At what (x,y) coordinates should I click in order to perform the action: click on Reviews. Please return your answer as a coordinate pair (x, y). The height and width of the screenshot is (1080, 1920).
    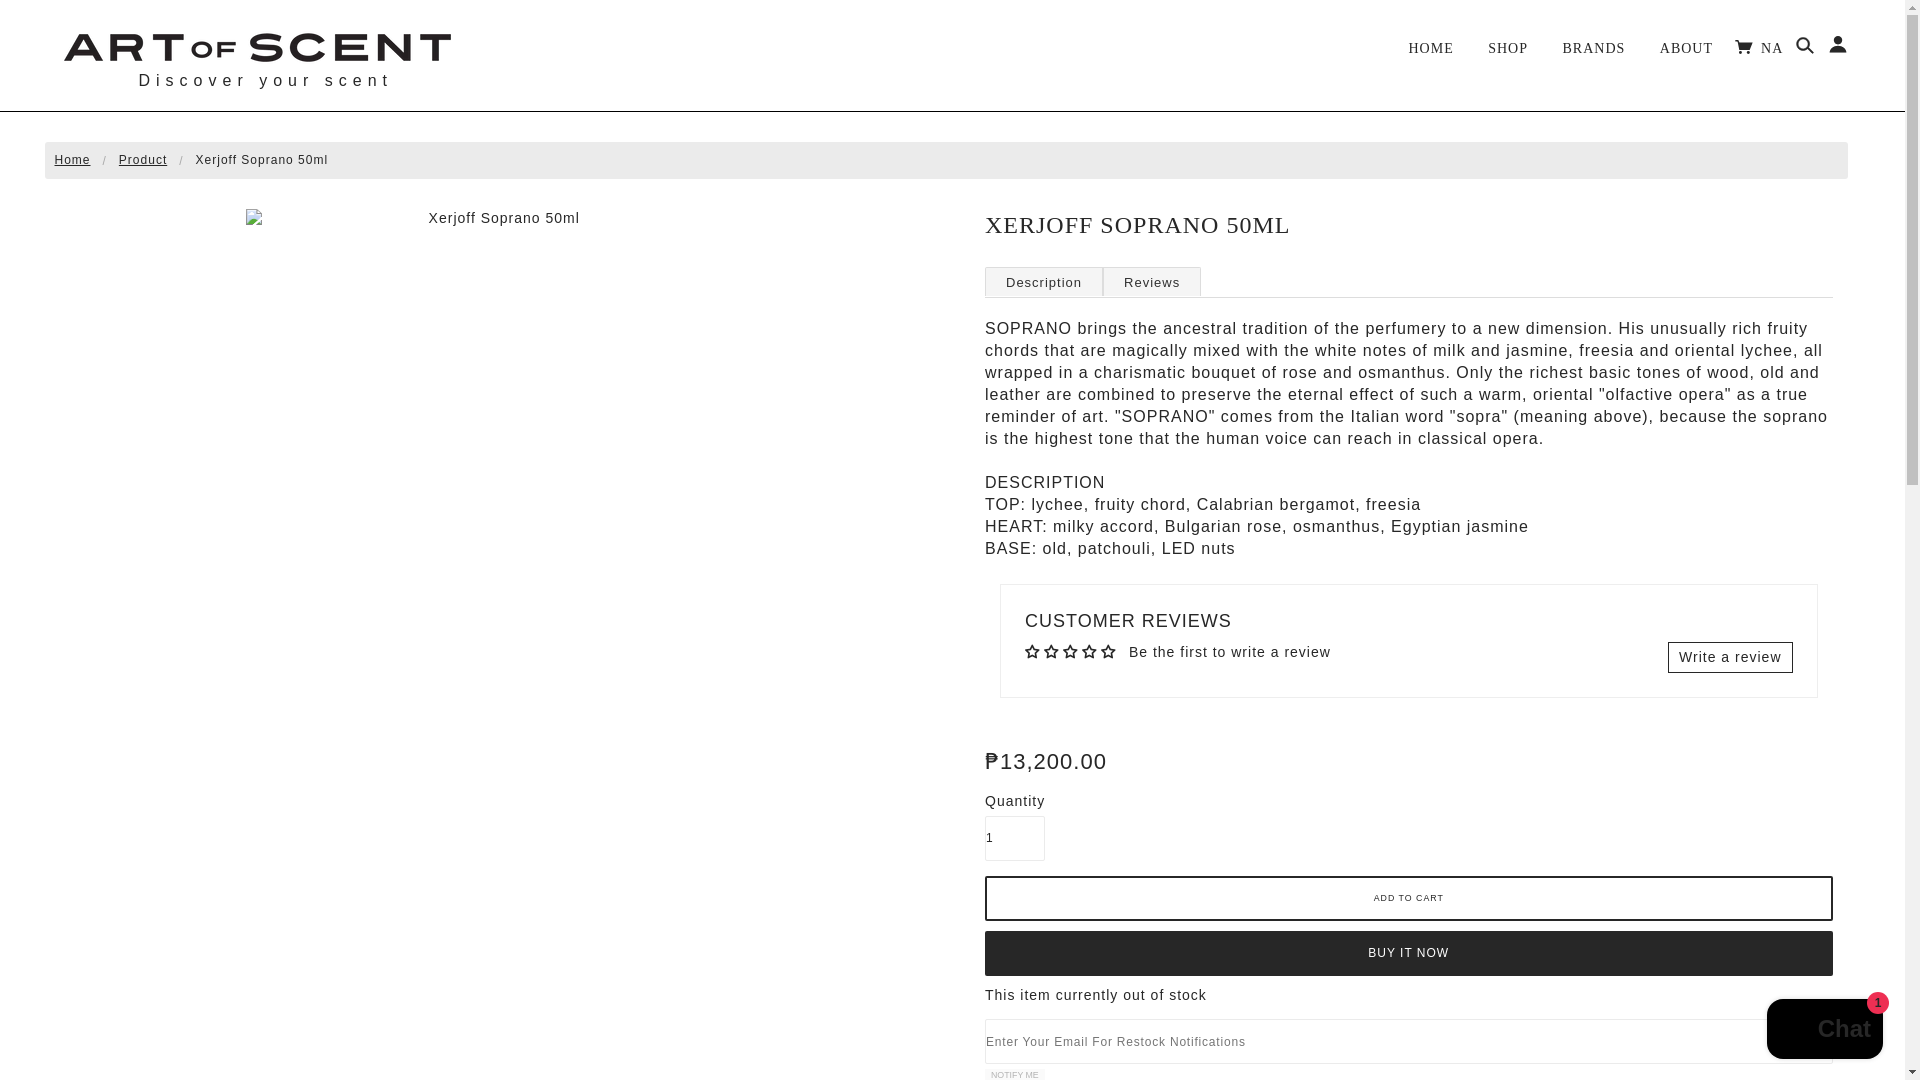
    Looking at the image, I should click on (1152, 280).